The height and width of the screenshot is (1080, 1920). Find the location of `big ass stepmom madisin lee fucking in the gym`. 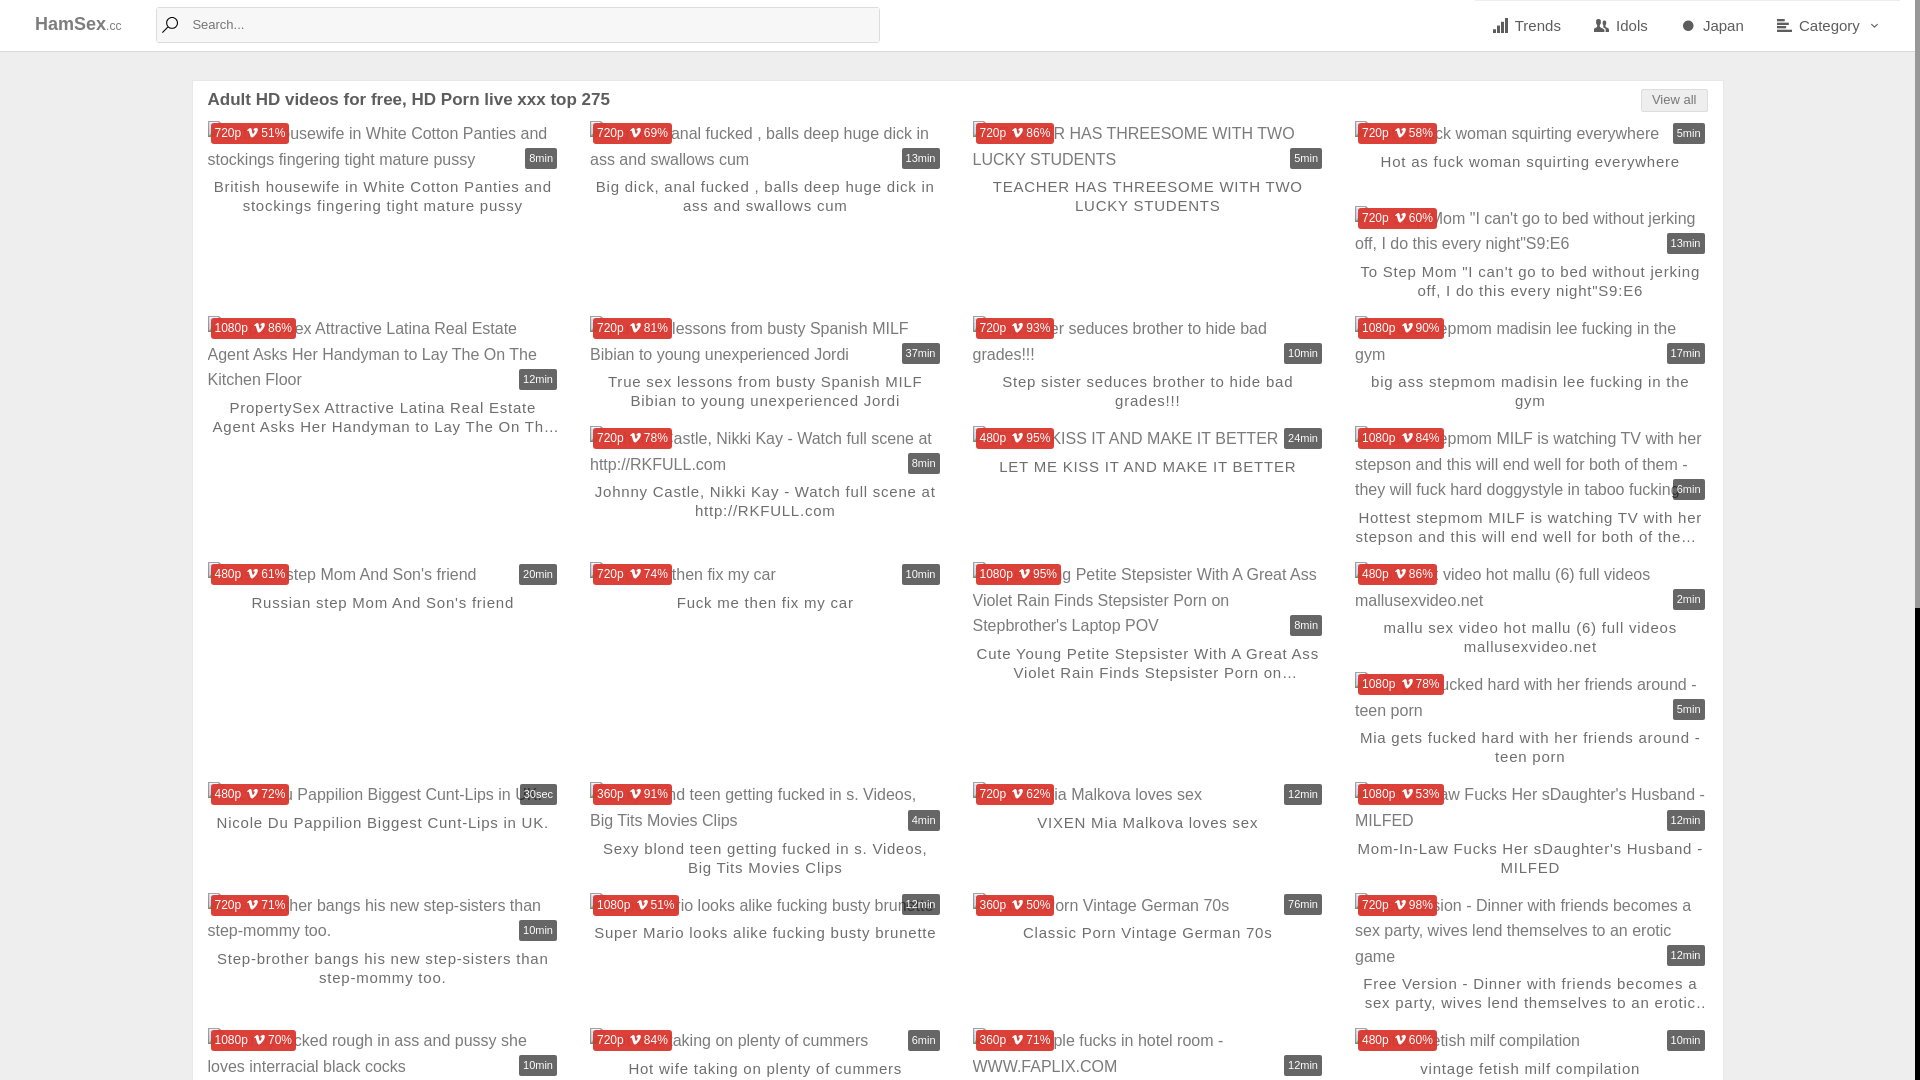

big ass stepmom madisin lee fucking in the gym is located at coordinates (1532, 342).